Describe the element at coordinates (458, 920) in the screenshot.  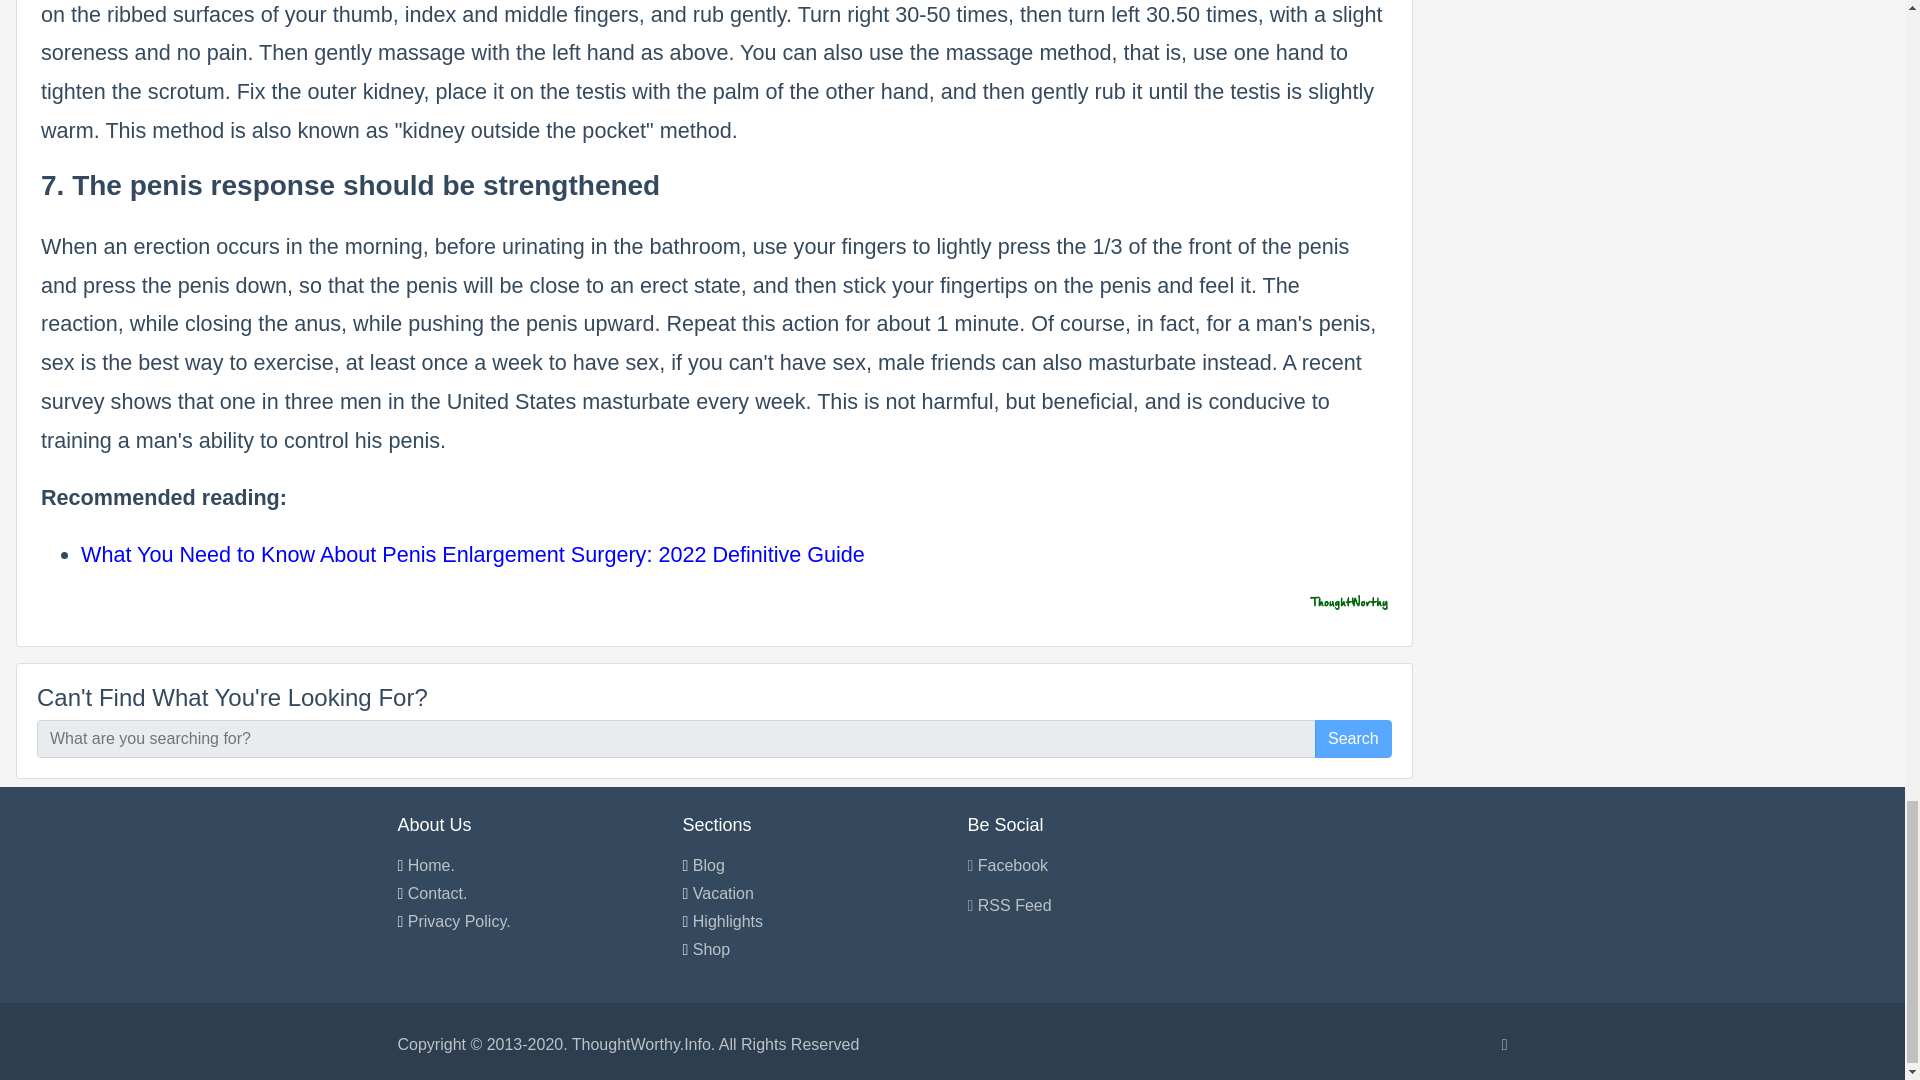
I see `Privacy Policy.` at that location.